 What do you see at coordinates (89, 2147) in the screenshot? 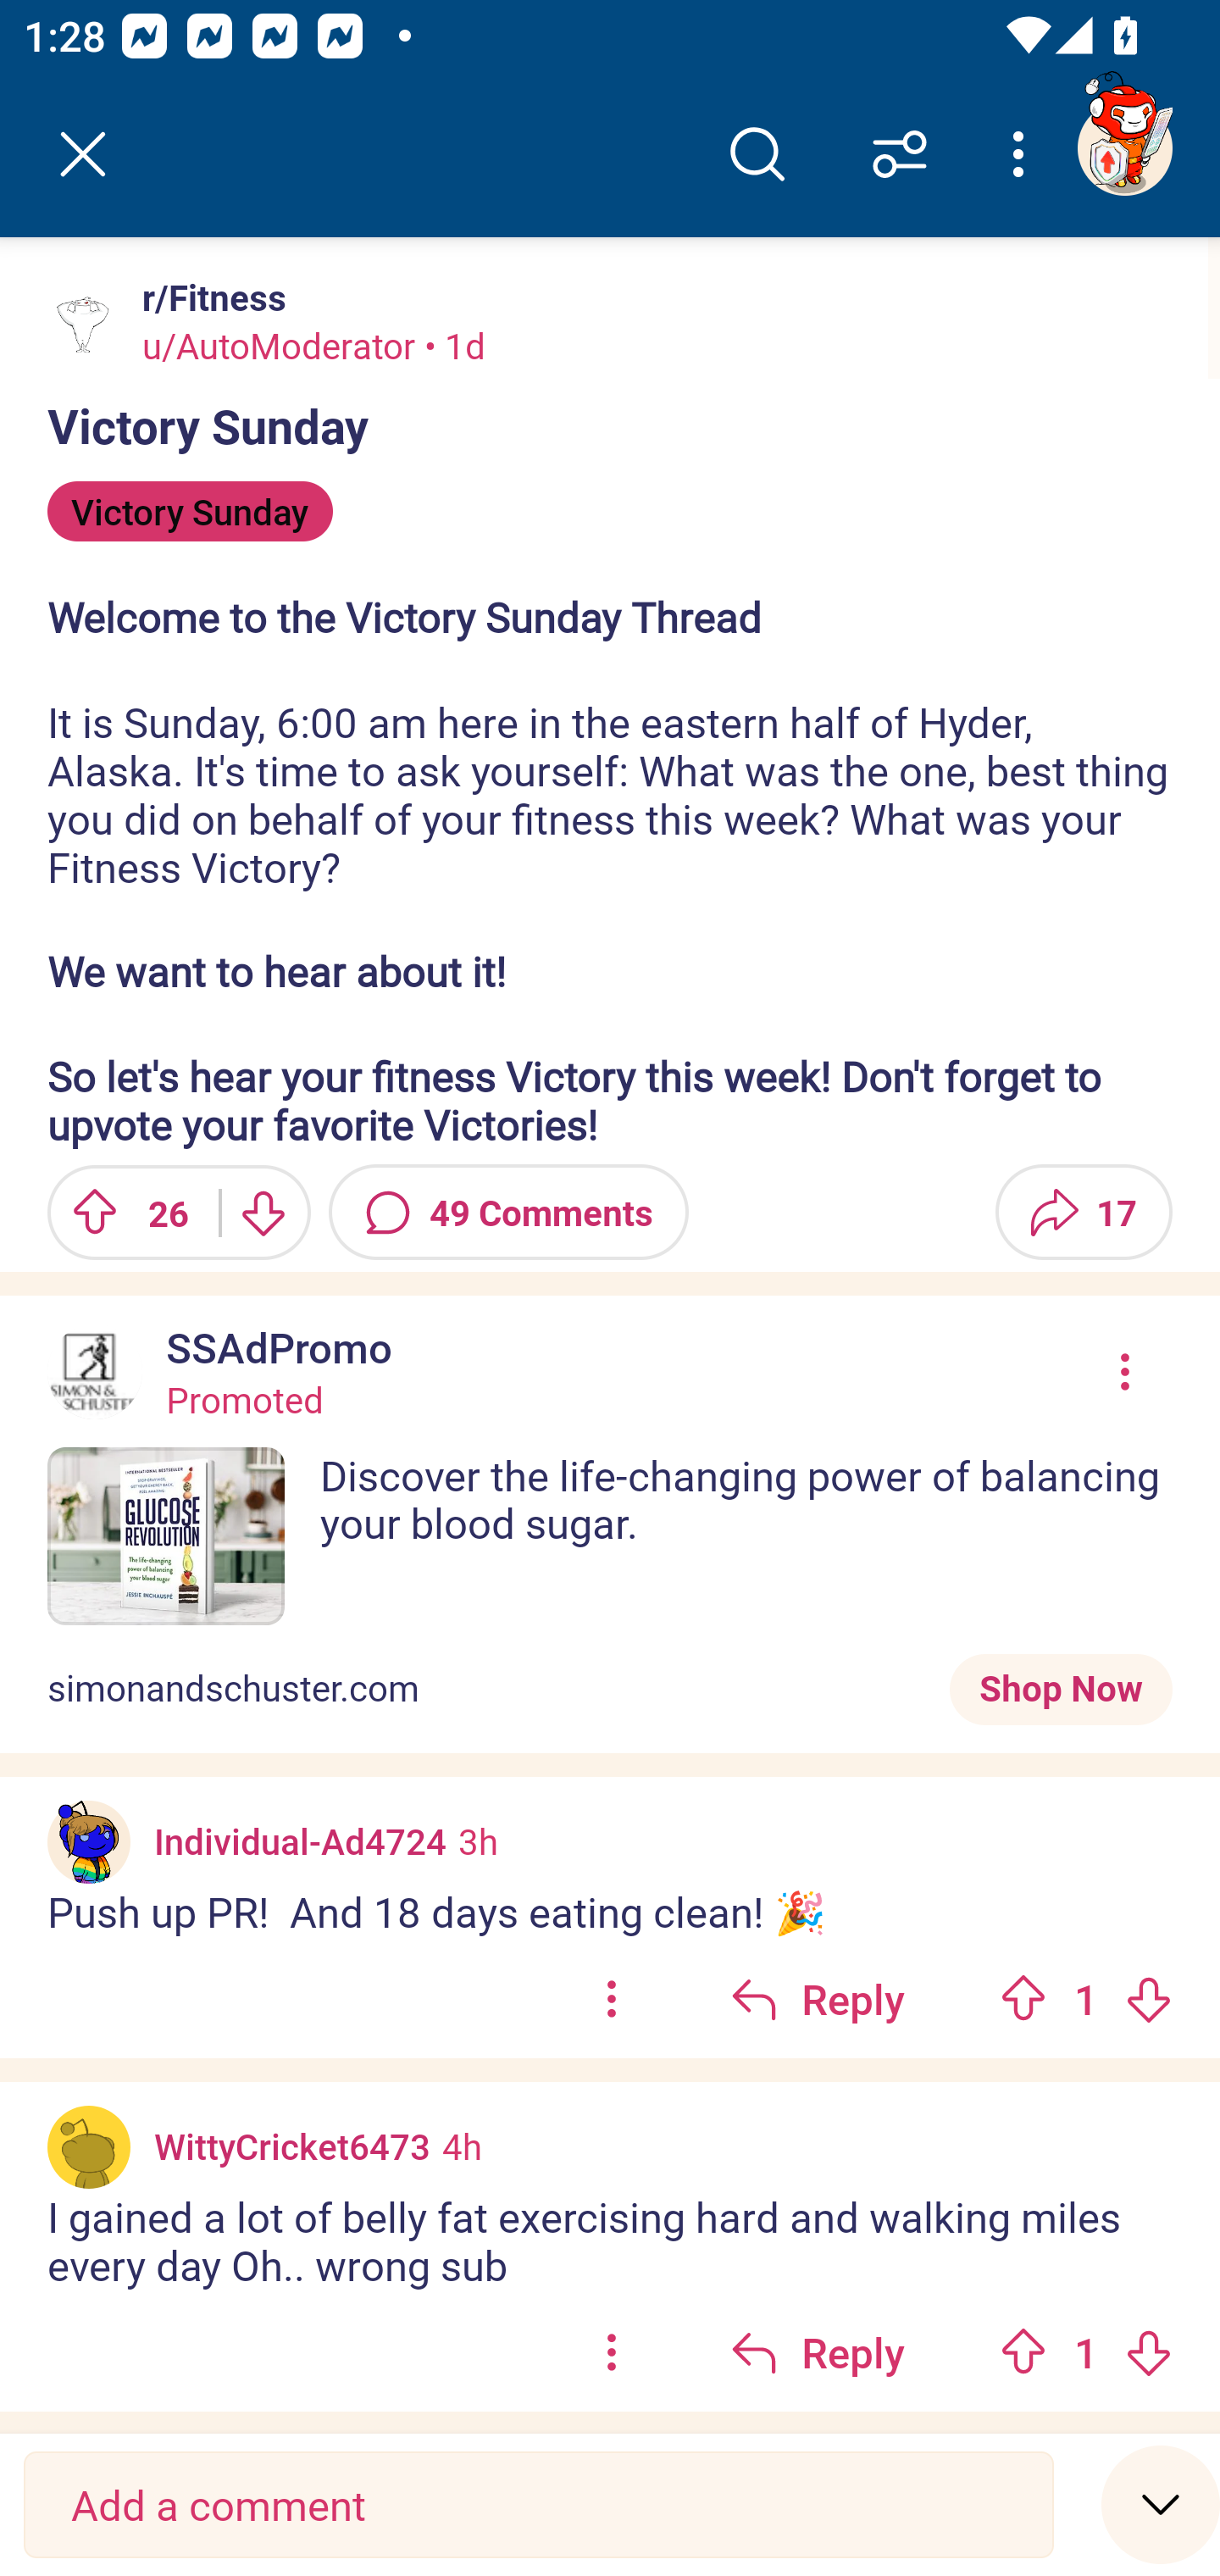
I see `Avatar` at bounding box center [89, 2147].